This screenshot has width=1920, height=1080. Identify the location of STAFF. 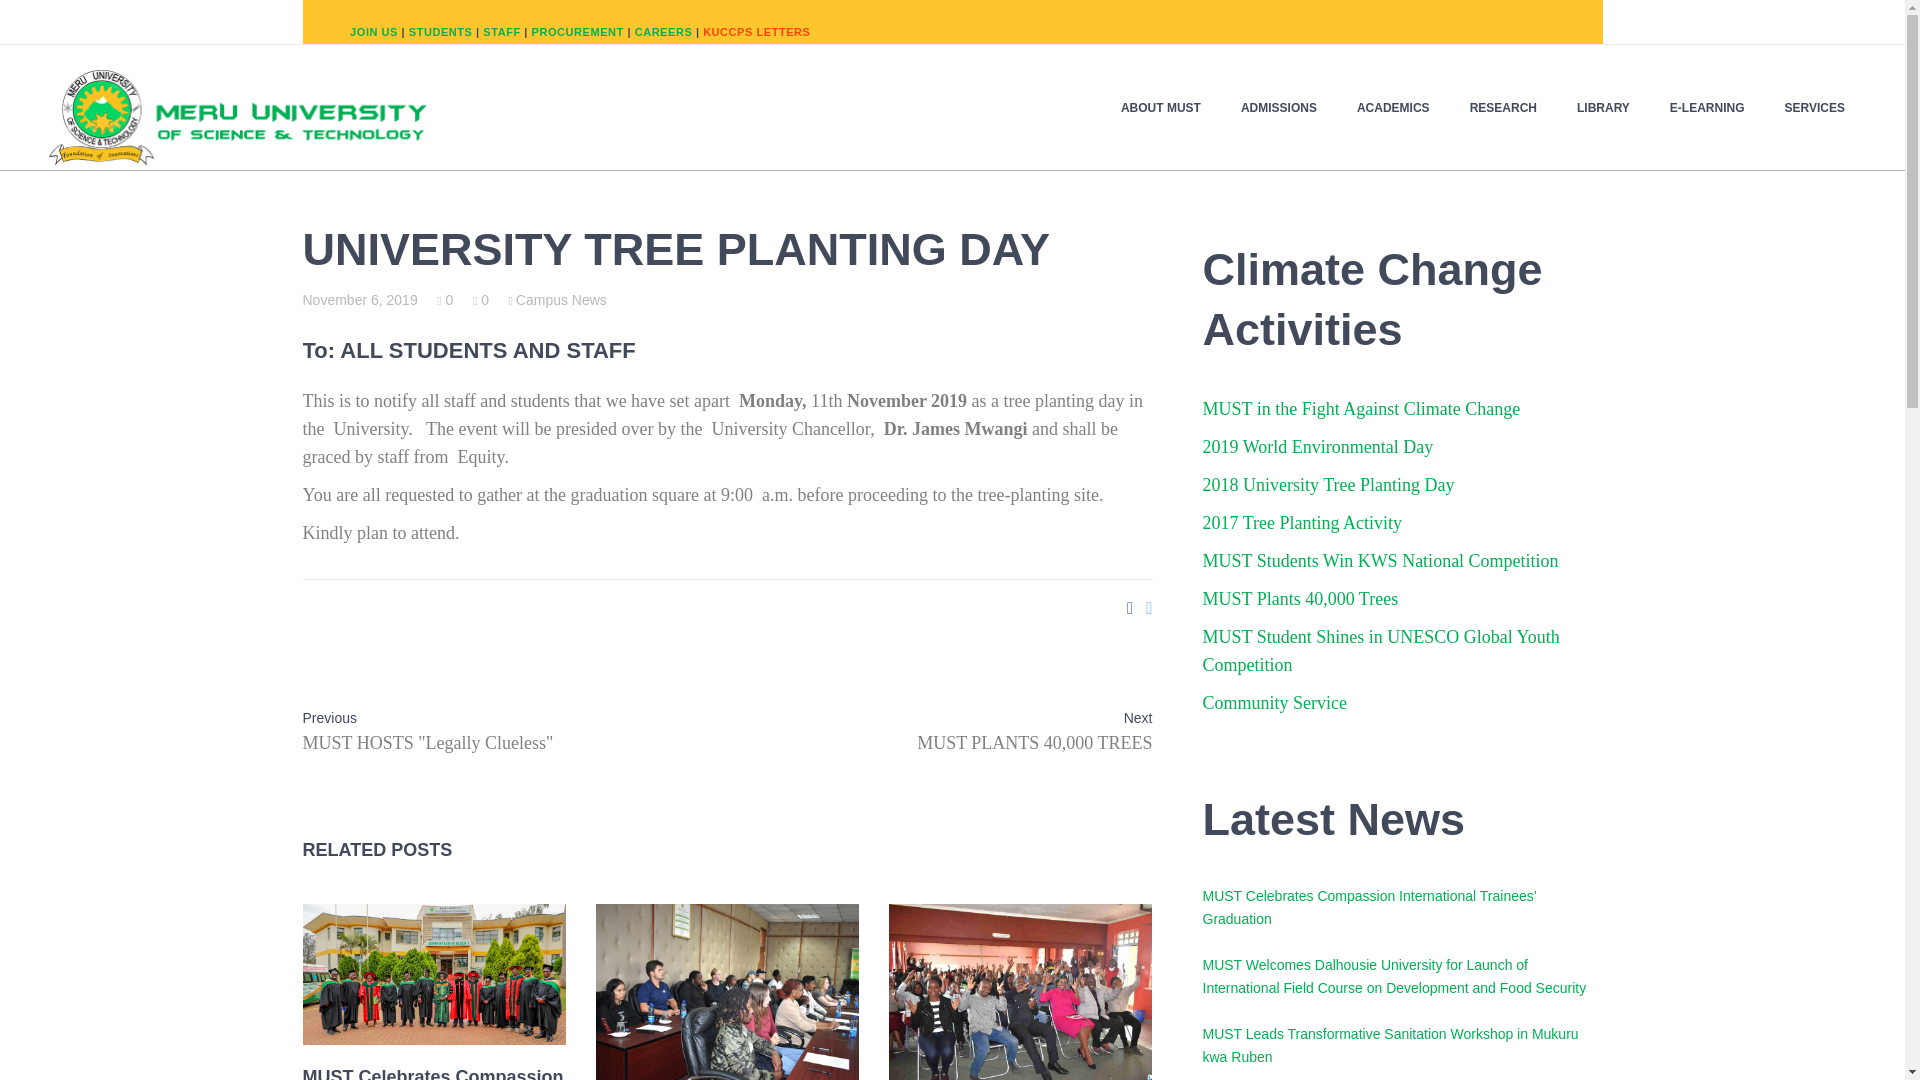
(502, 31).